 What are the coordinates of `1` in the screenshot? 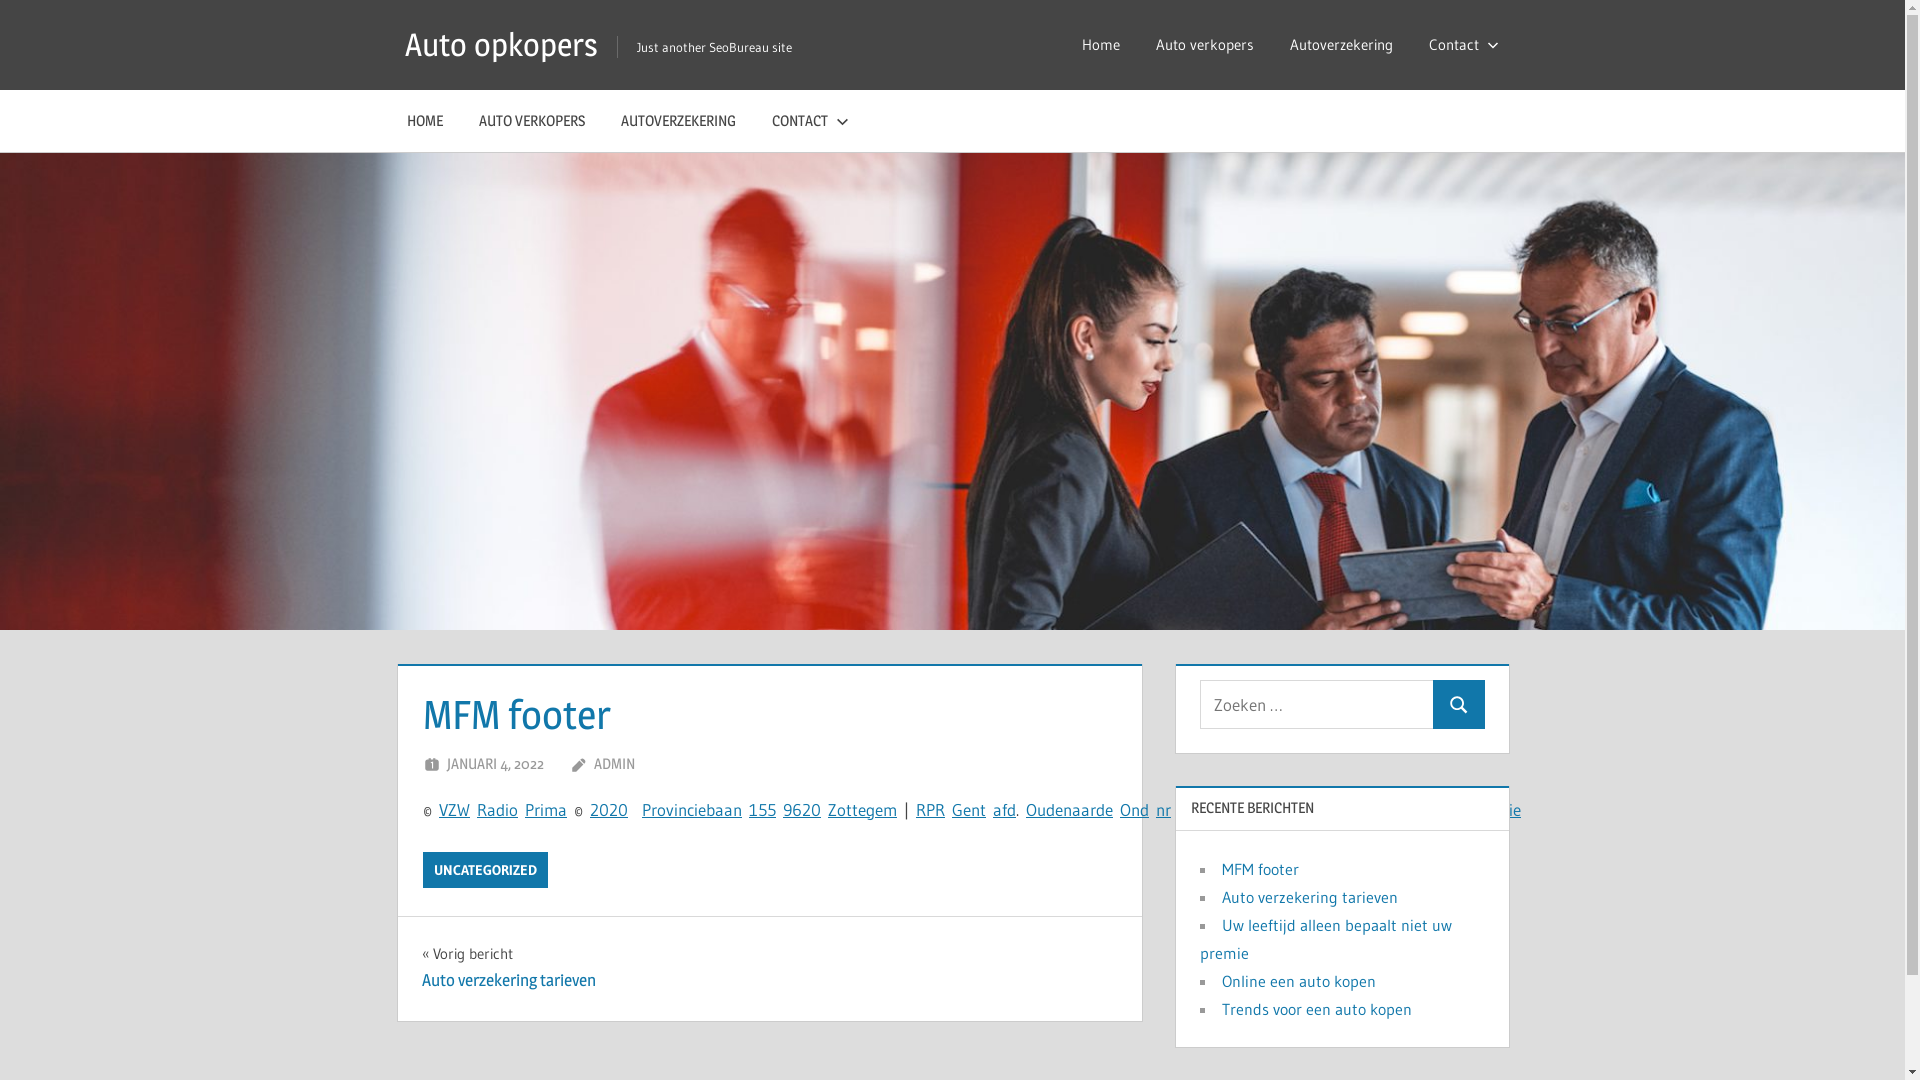 It's located at (754, 810).